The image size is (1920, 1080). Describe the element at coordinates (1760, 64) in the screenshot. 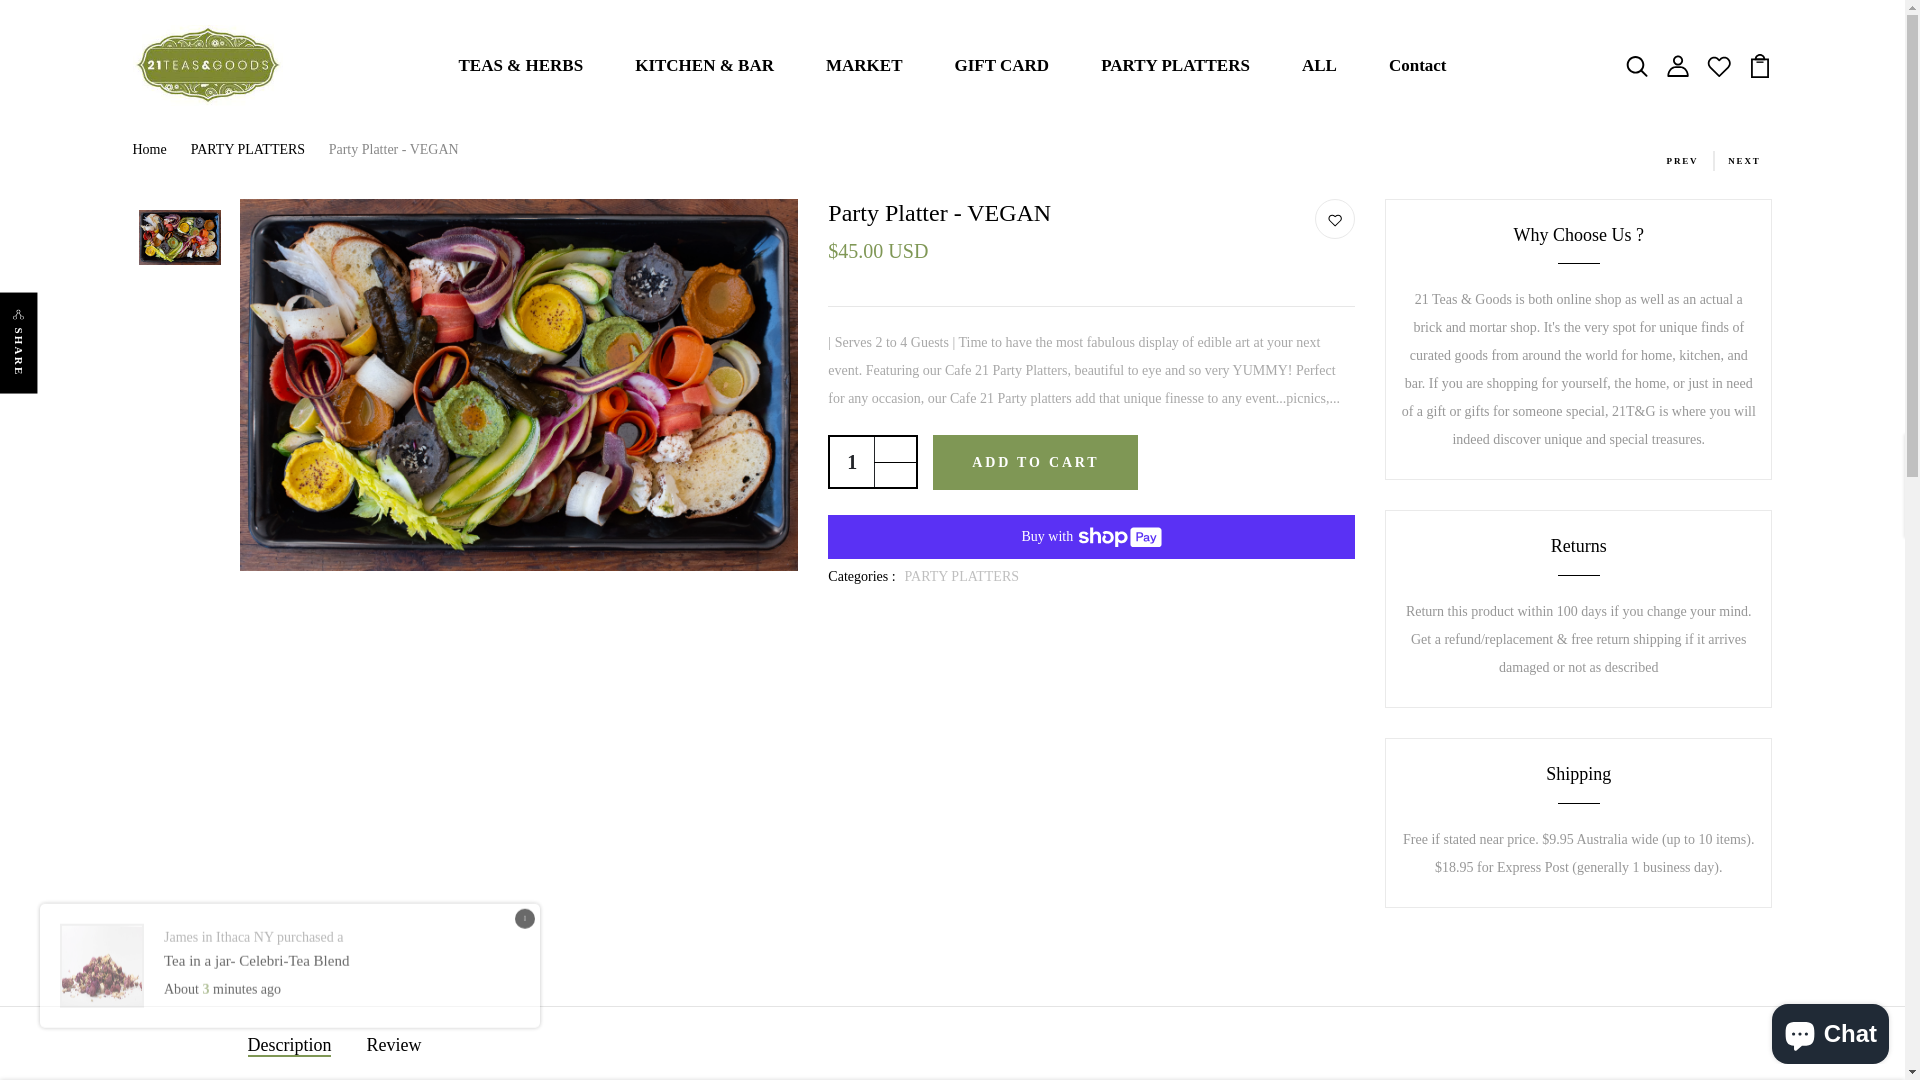

I see `image/svg+xml` at that location.